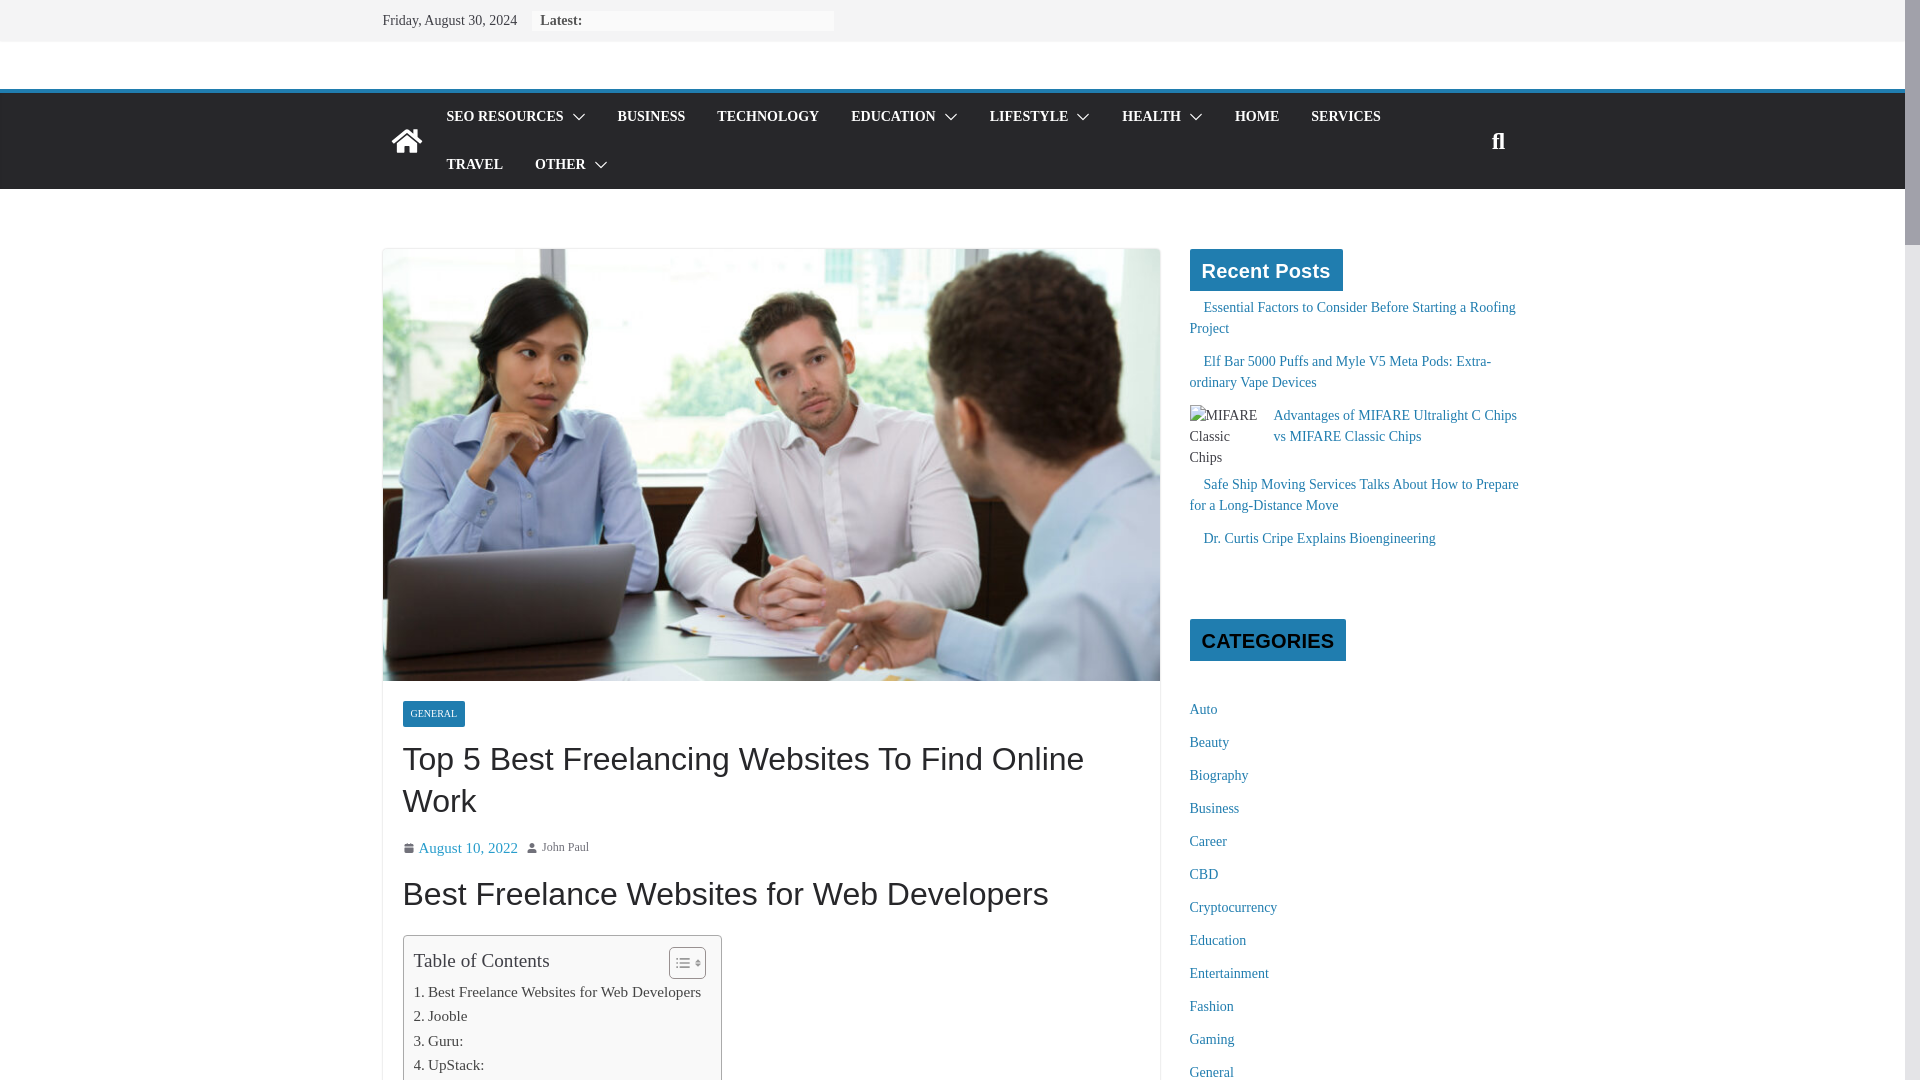  Describe the element at coordinates (460, 848) in the screenshot. I see `11:23 am` at that location.